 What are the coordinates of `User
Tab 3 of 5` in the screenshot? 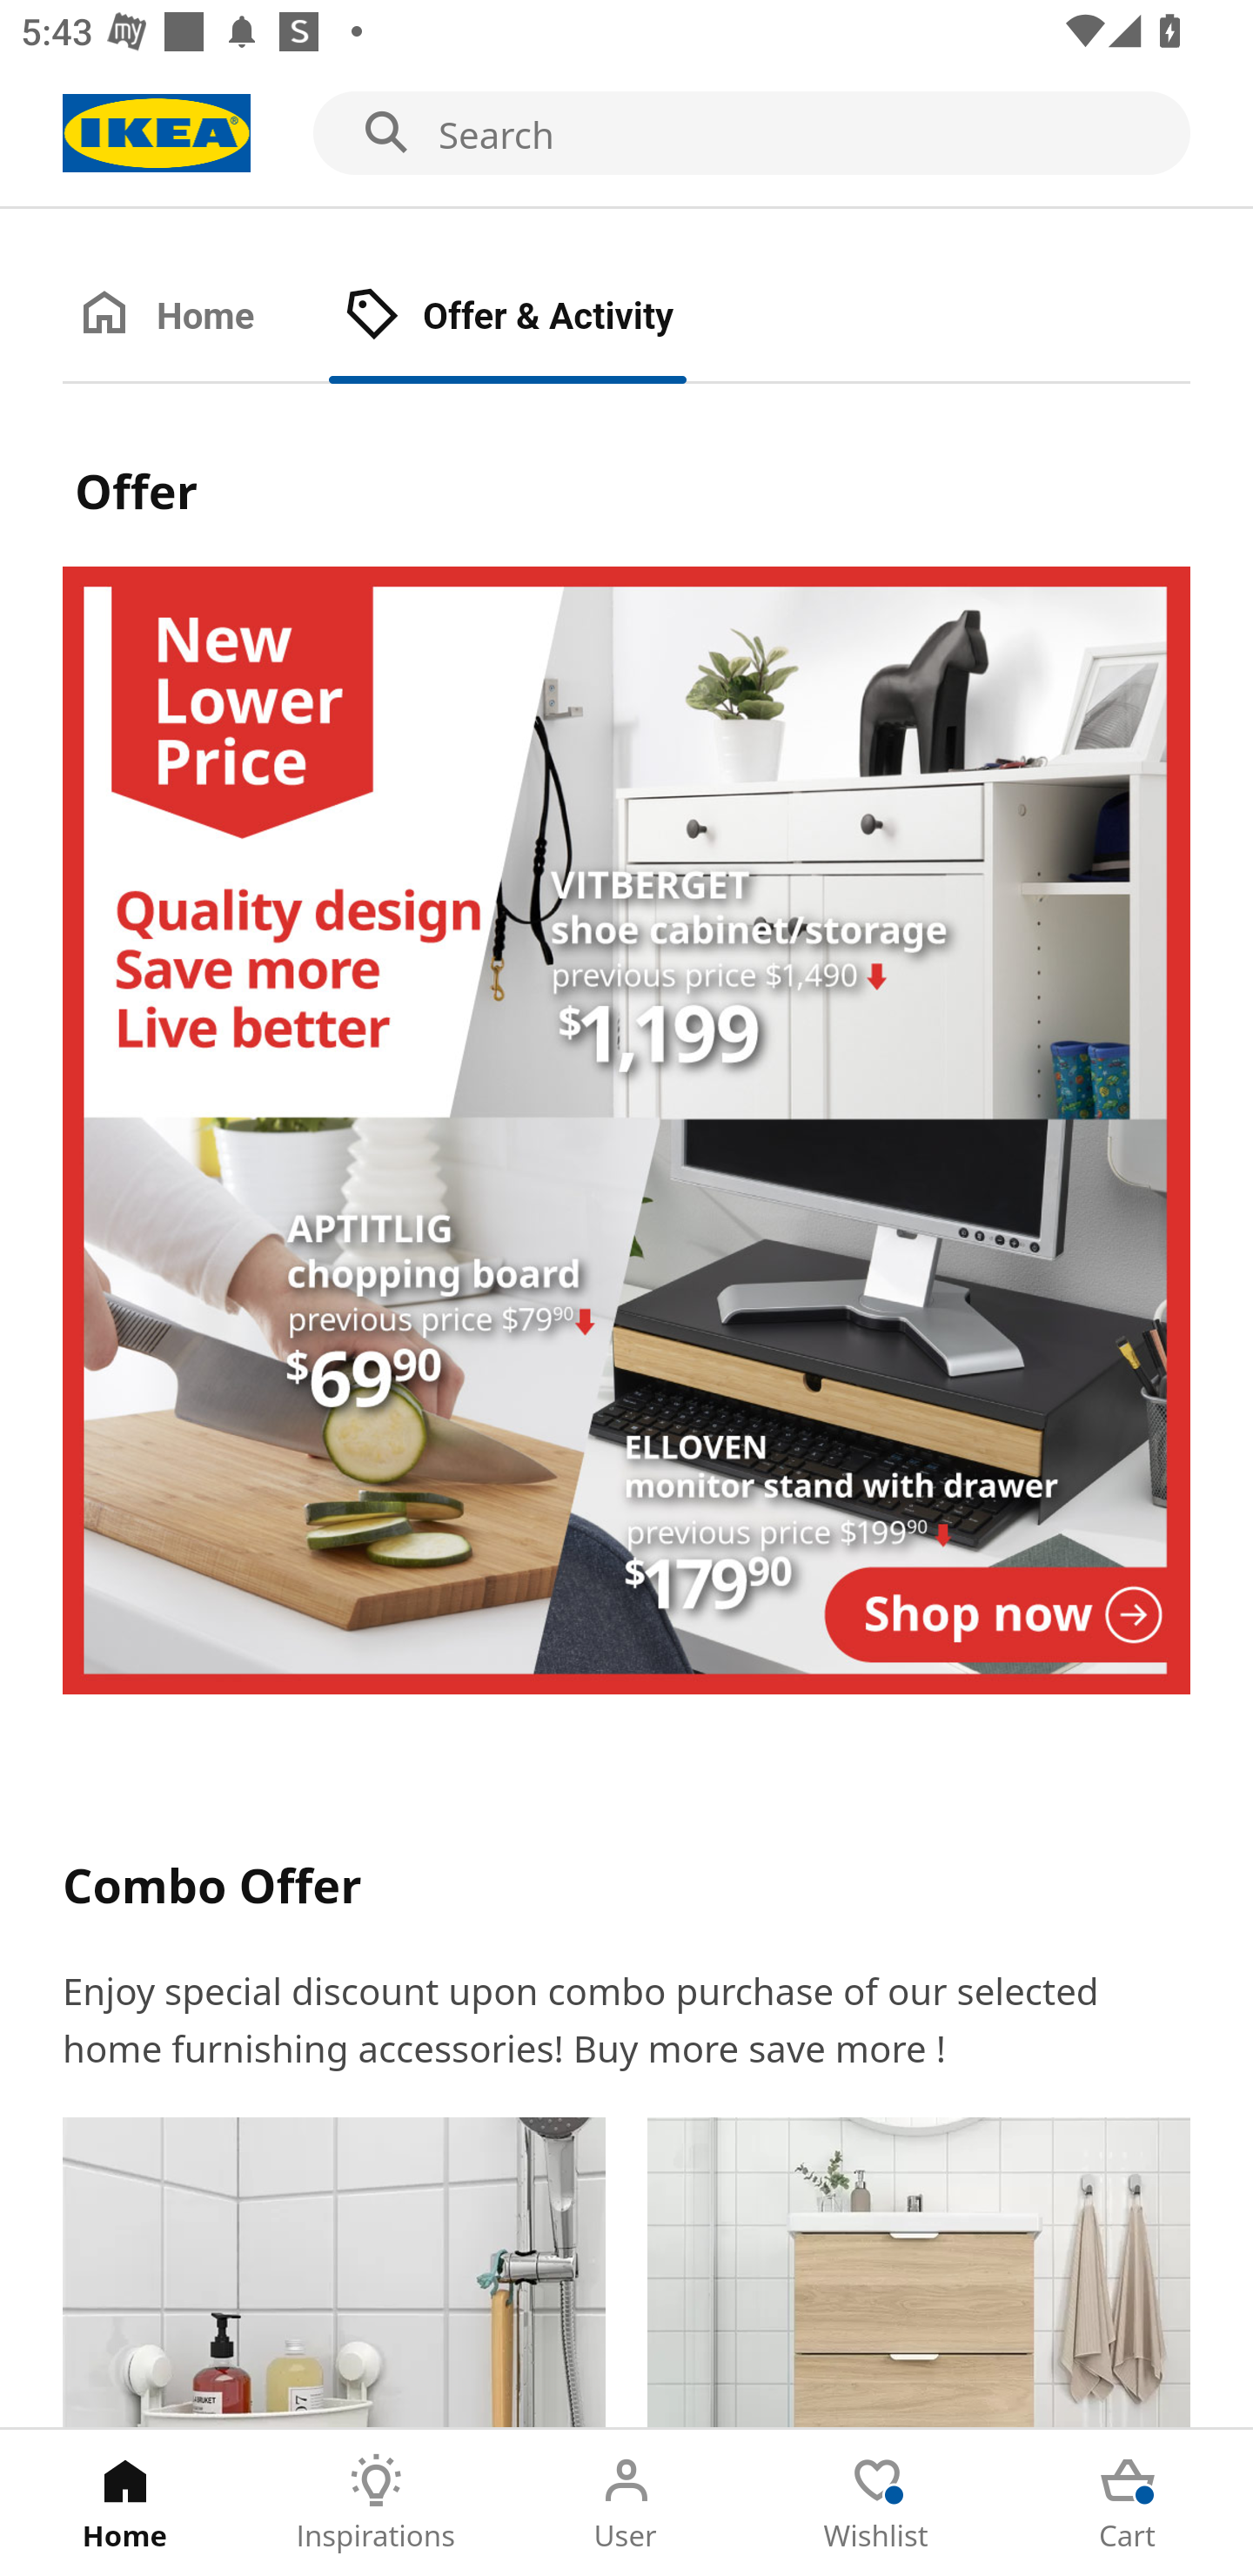 It's located at (626, 2503).